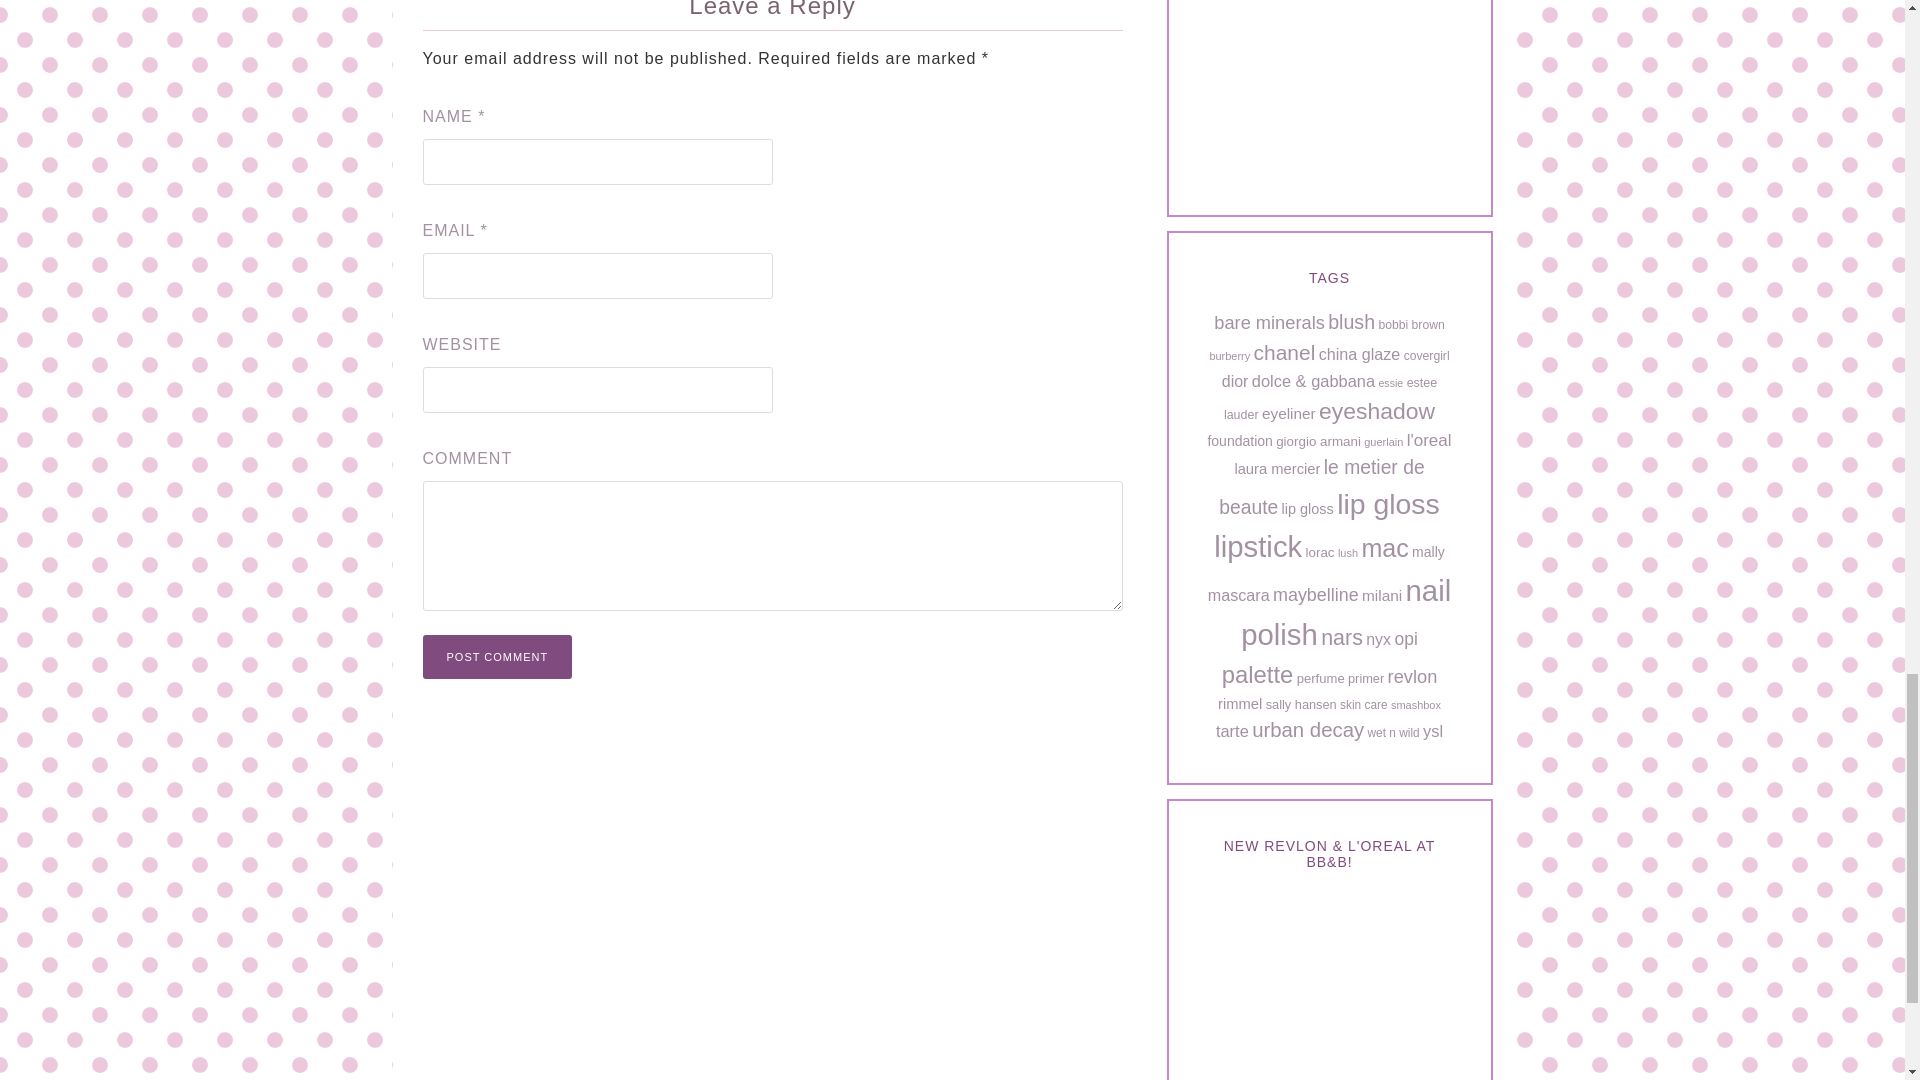 This screenshot has width=1920, height=1080. What do you see at coordinates (1235, 380) in the screenshot?
I see `dior` at bounding box center [1235, 380].